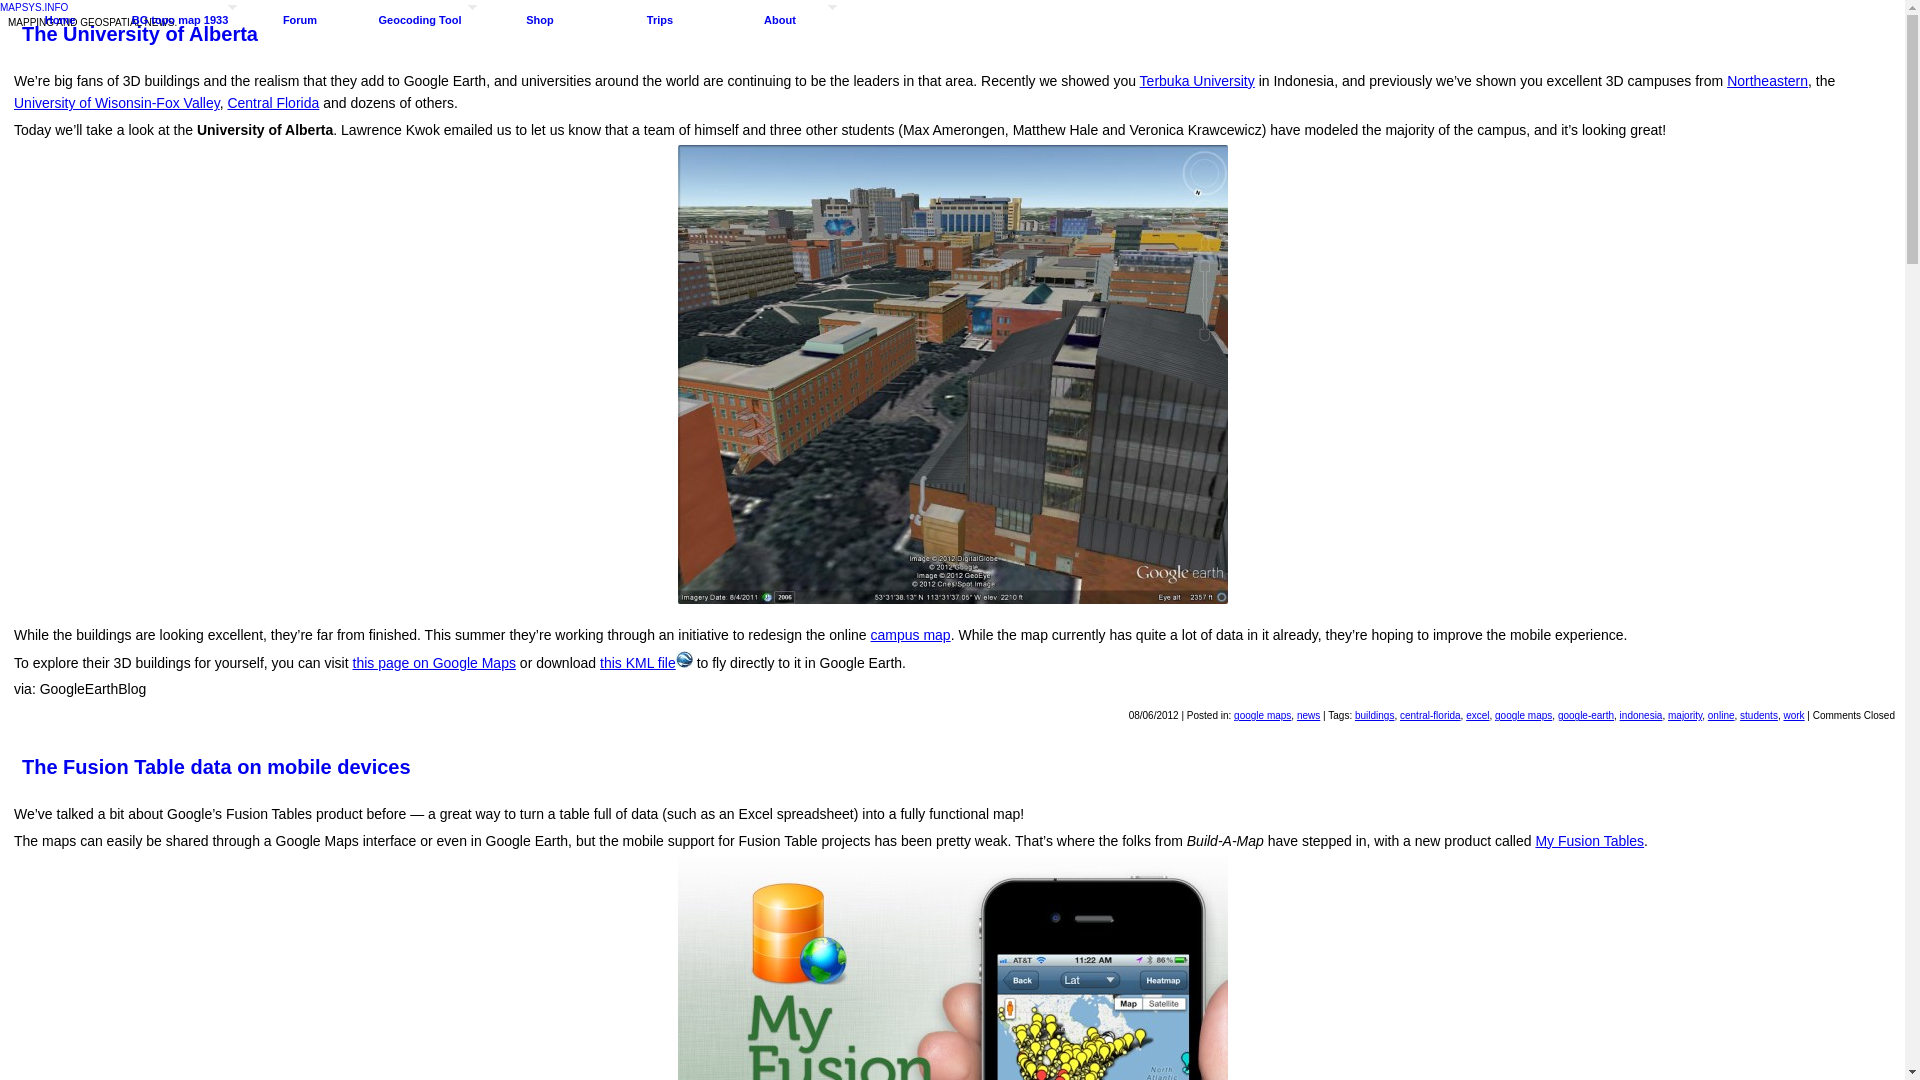 The width and height of the screenshot is (1920, 1080). I want to click on campus map, so click(910, 634).